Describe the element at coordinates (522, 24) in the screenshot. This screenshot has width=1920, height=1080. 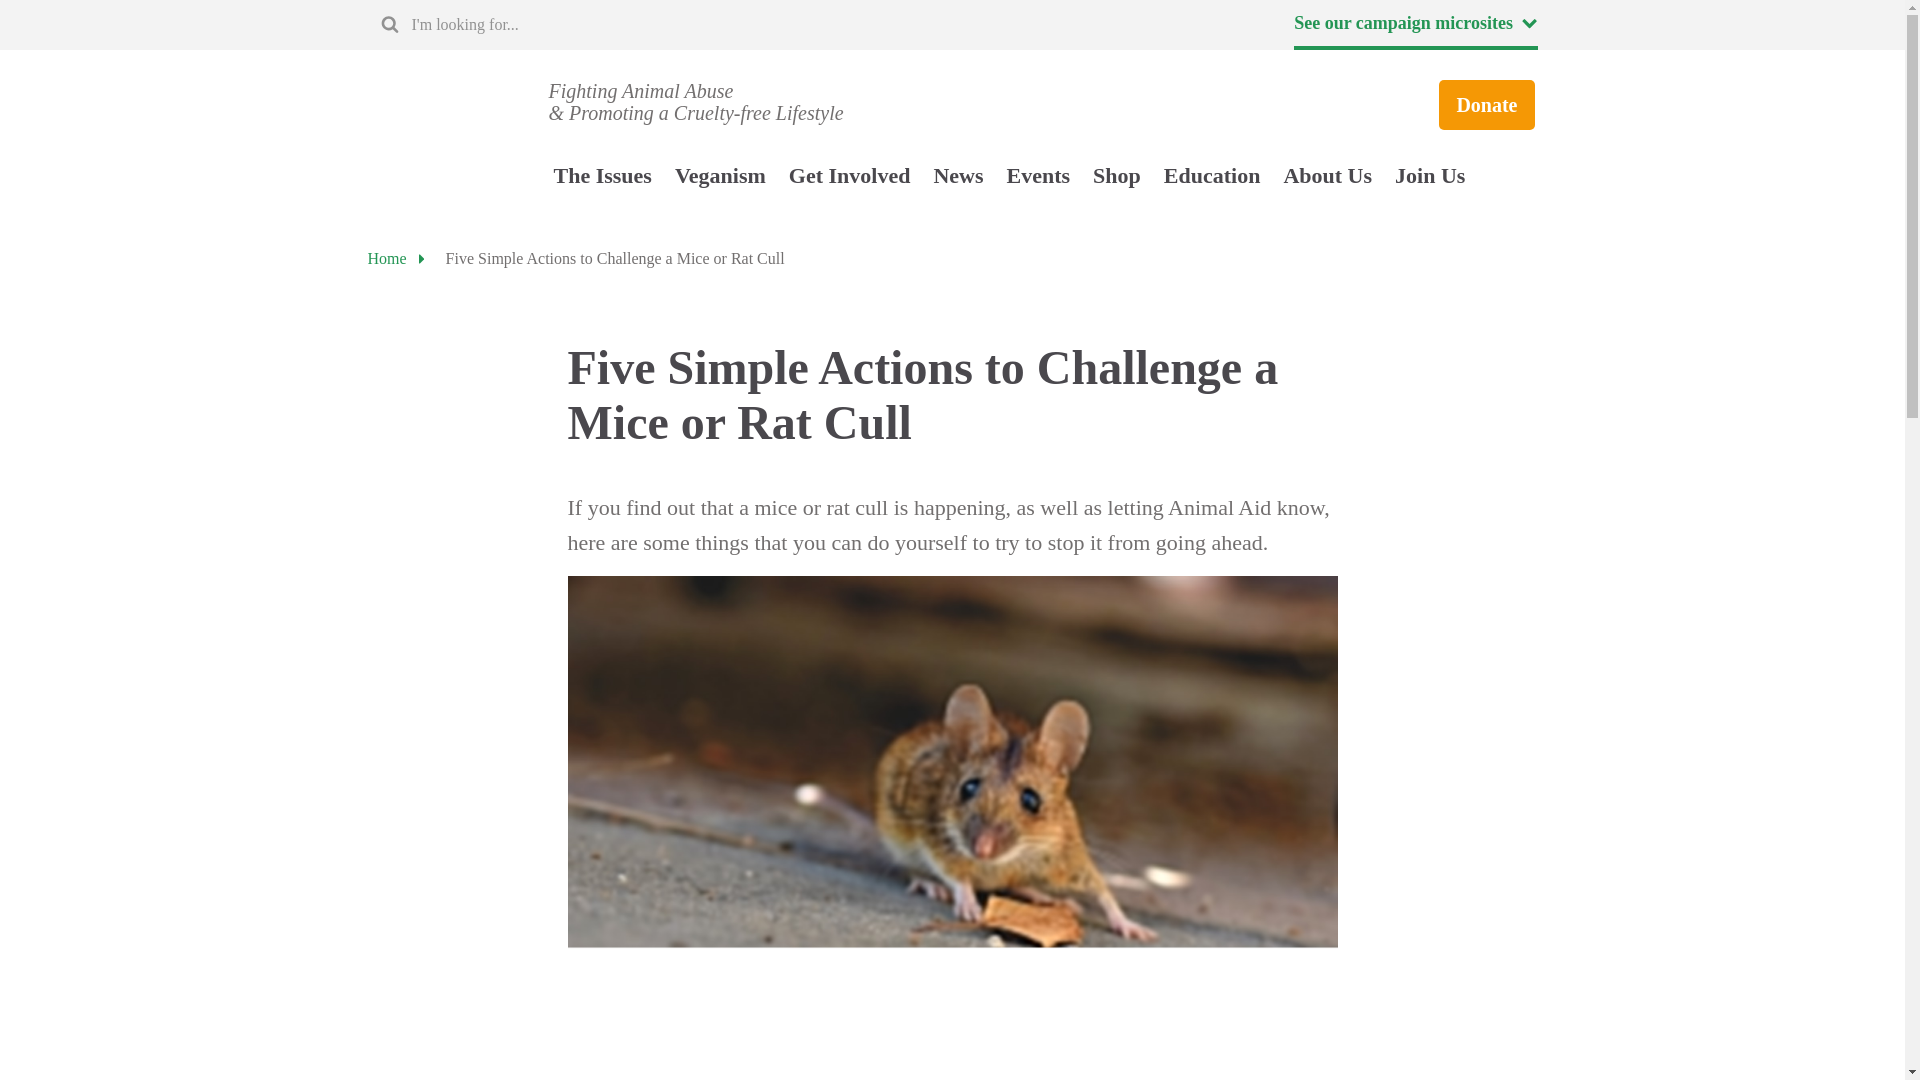
I see `What are you looking for?` at that location.